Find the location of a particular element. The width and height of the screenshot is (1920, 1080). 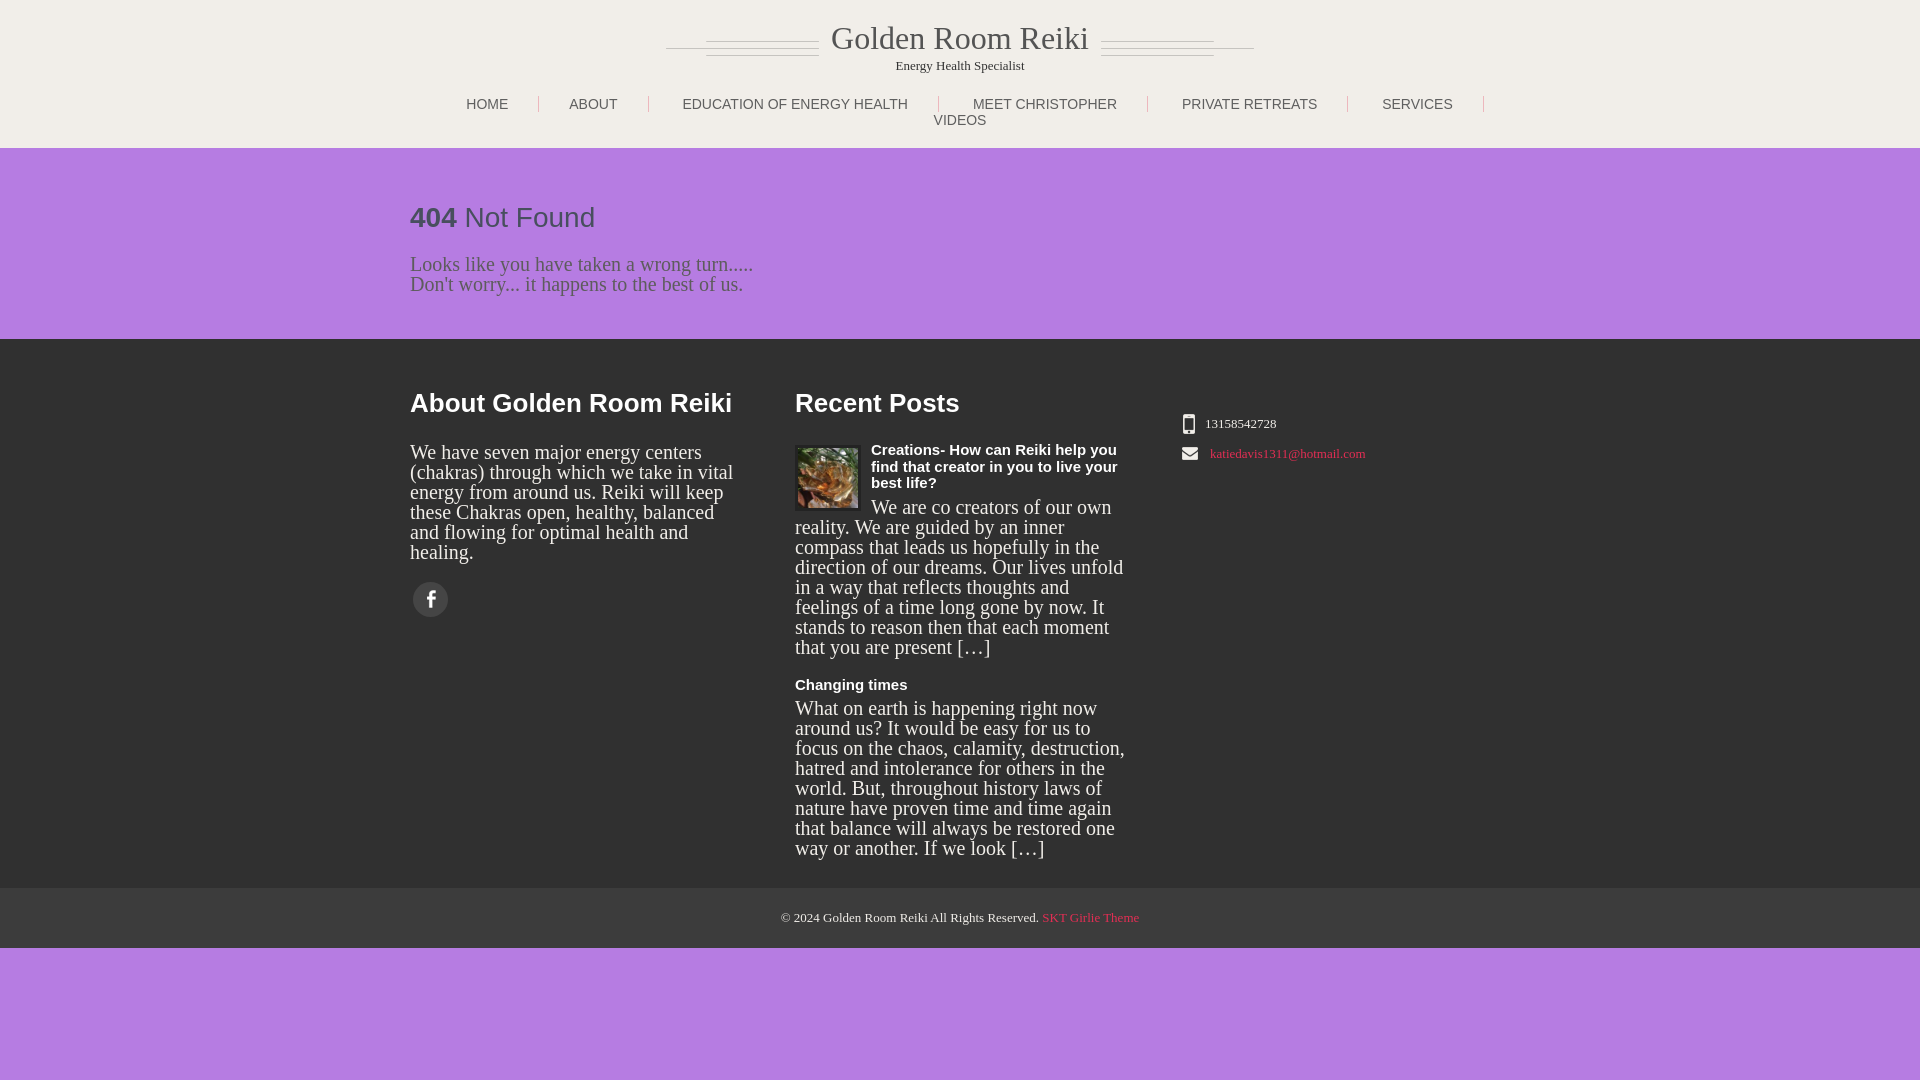

HOME is located at coordinates (1042, 48).